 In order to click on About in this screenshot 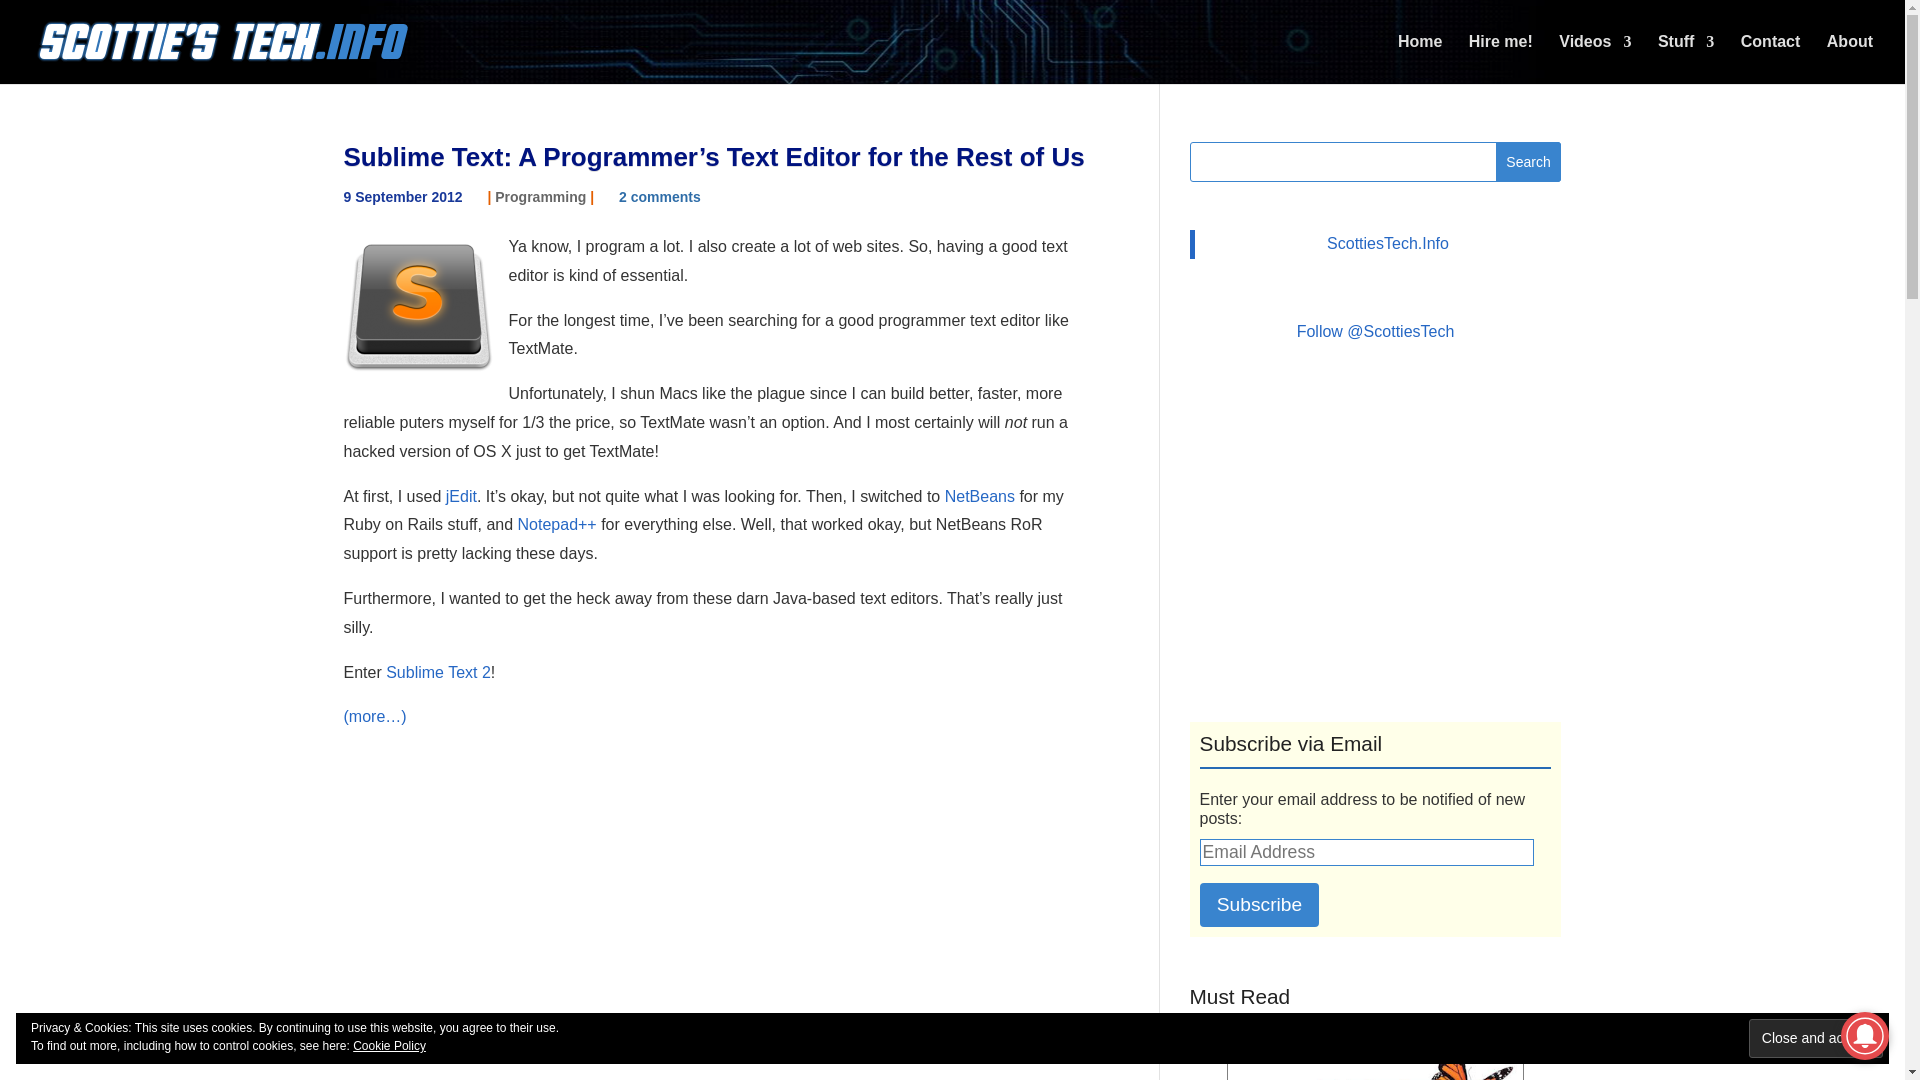, I will do `click(1850, 59)`.